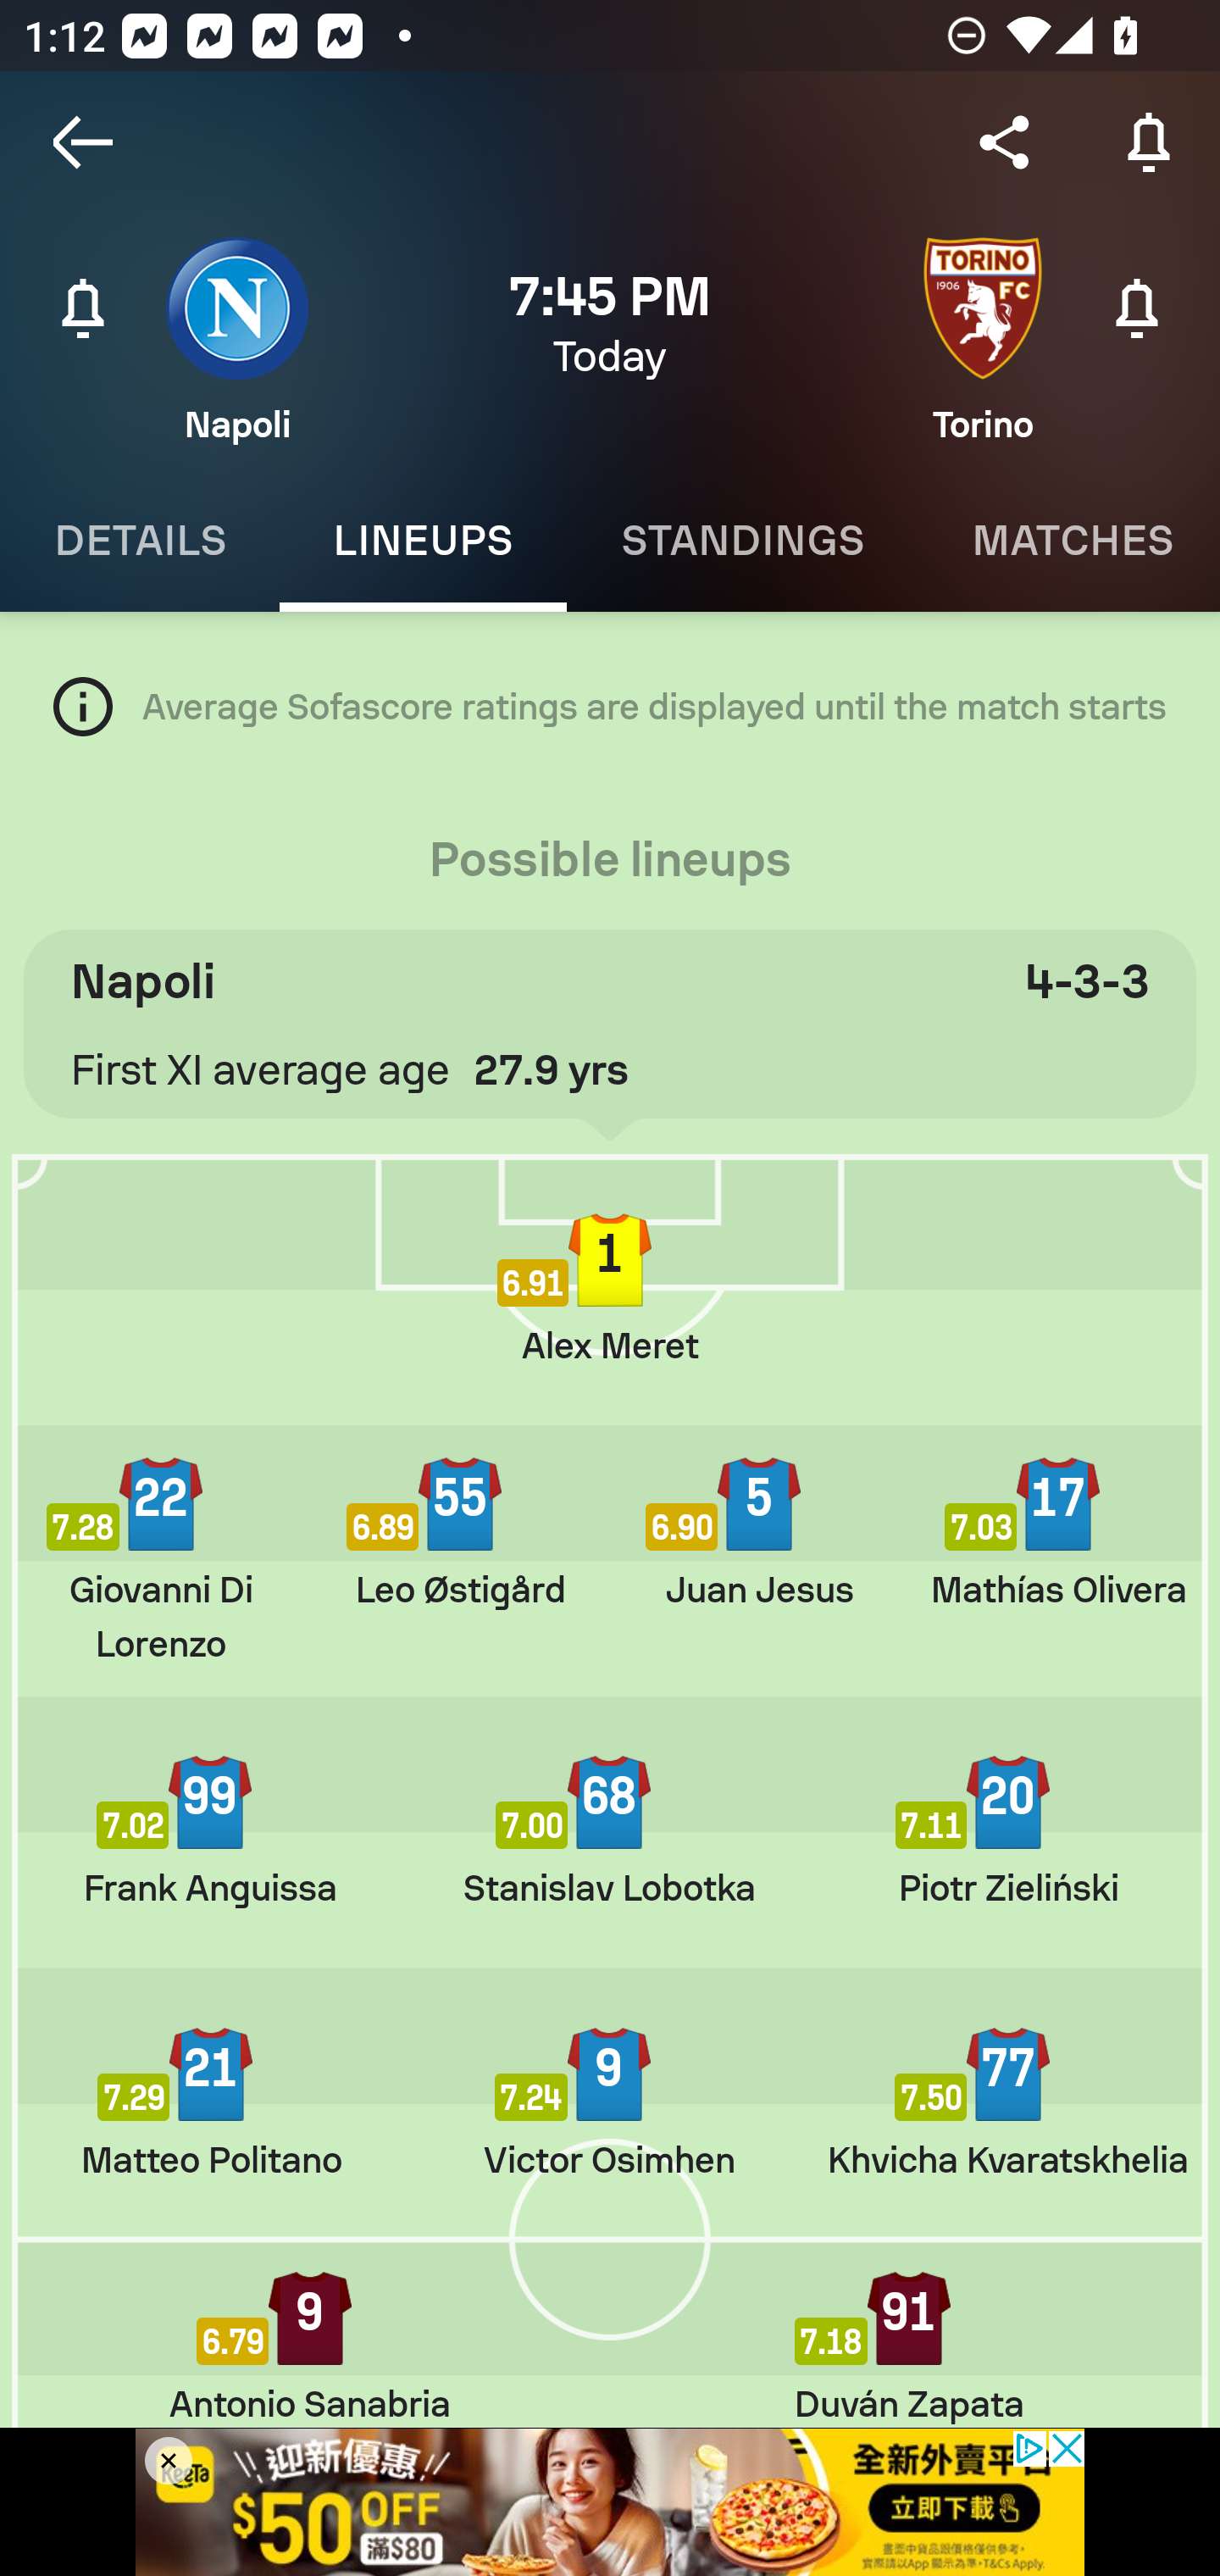 This screenshot has width=1220, height=2576. What do you see at coordinates (161, 1559) in the screenshot?
I see `Giovanni Di Lorenzo` at bounding box center [161, 1559].